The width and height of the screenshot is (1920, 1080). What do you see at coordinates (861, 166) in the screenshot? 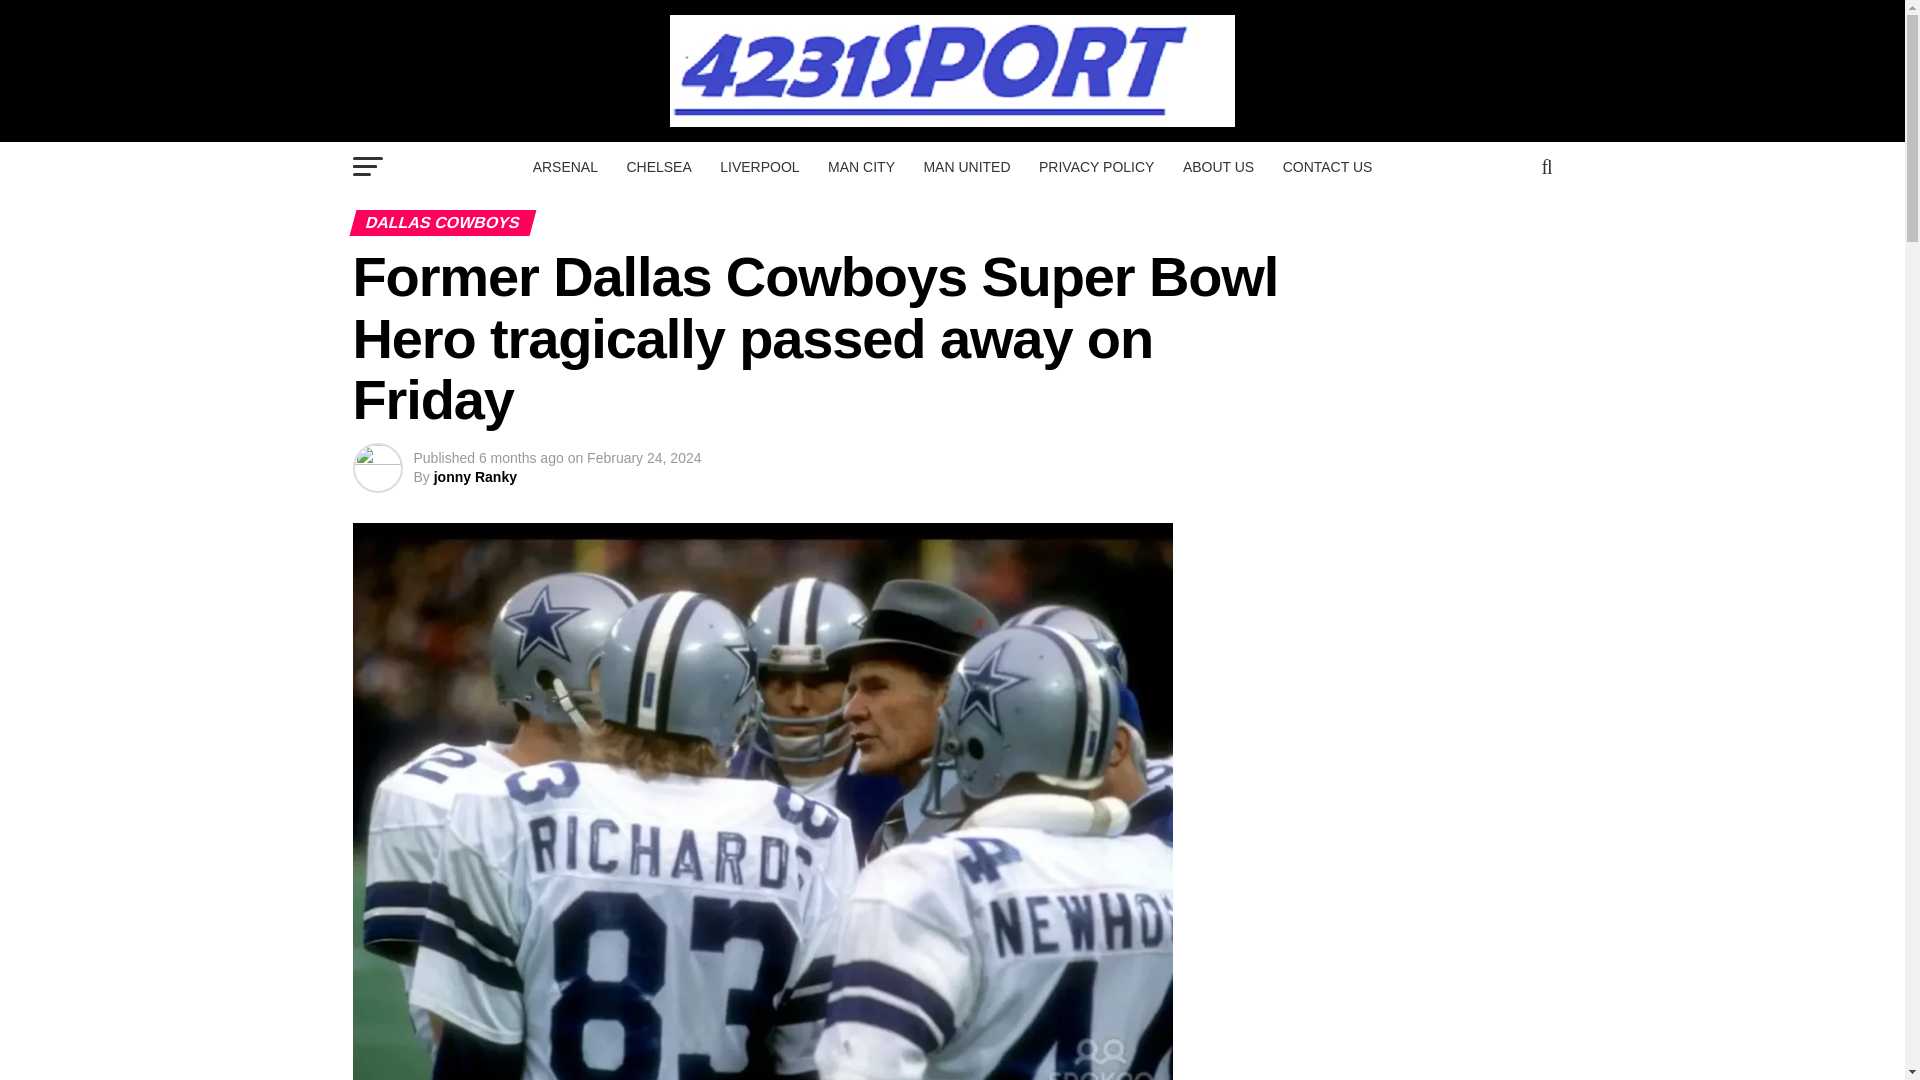
I see `MAN CITY` at bounding box center [861, 166].